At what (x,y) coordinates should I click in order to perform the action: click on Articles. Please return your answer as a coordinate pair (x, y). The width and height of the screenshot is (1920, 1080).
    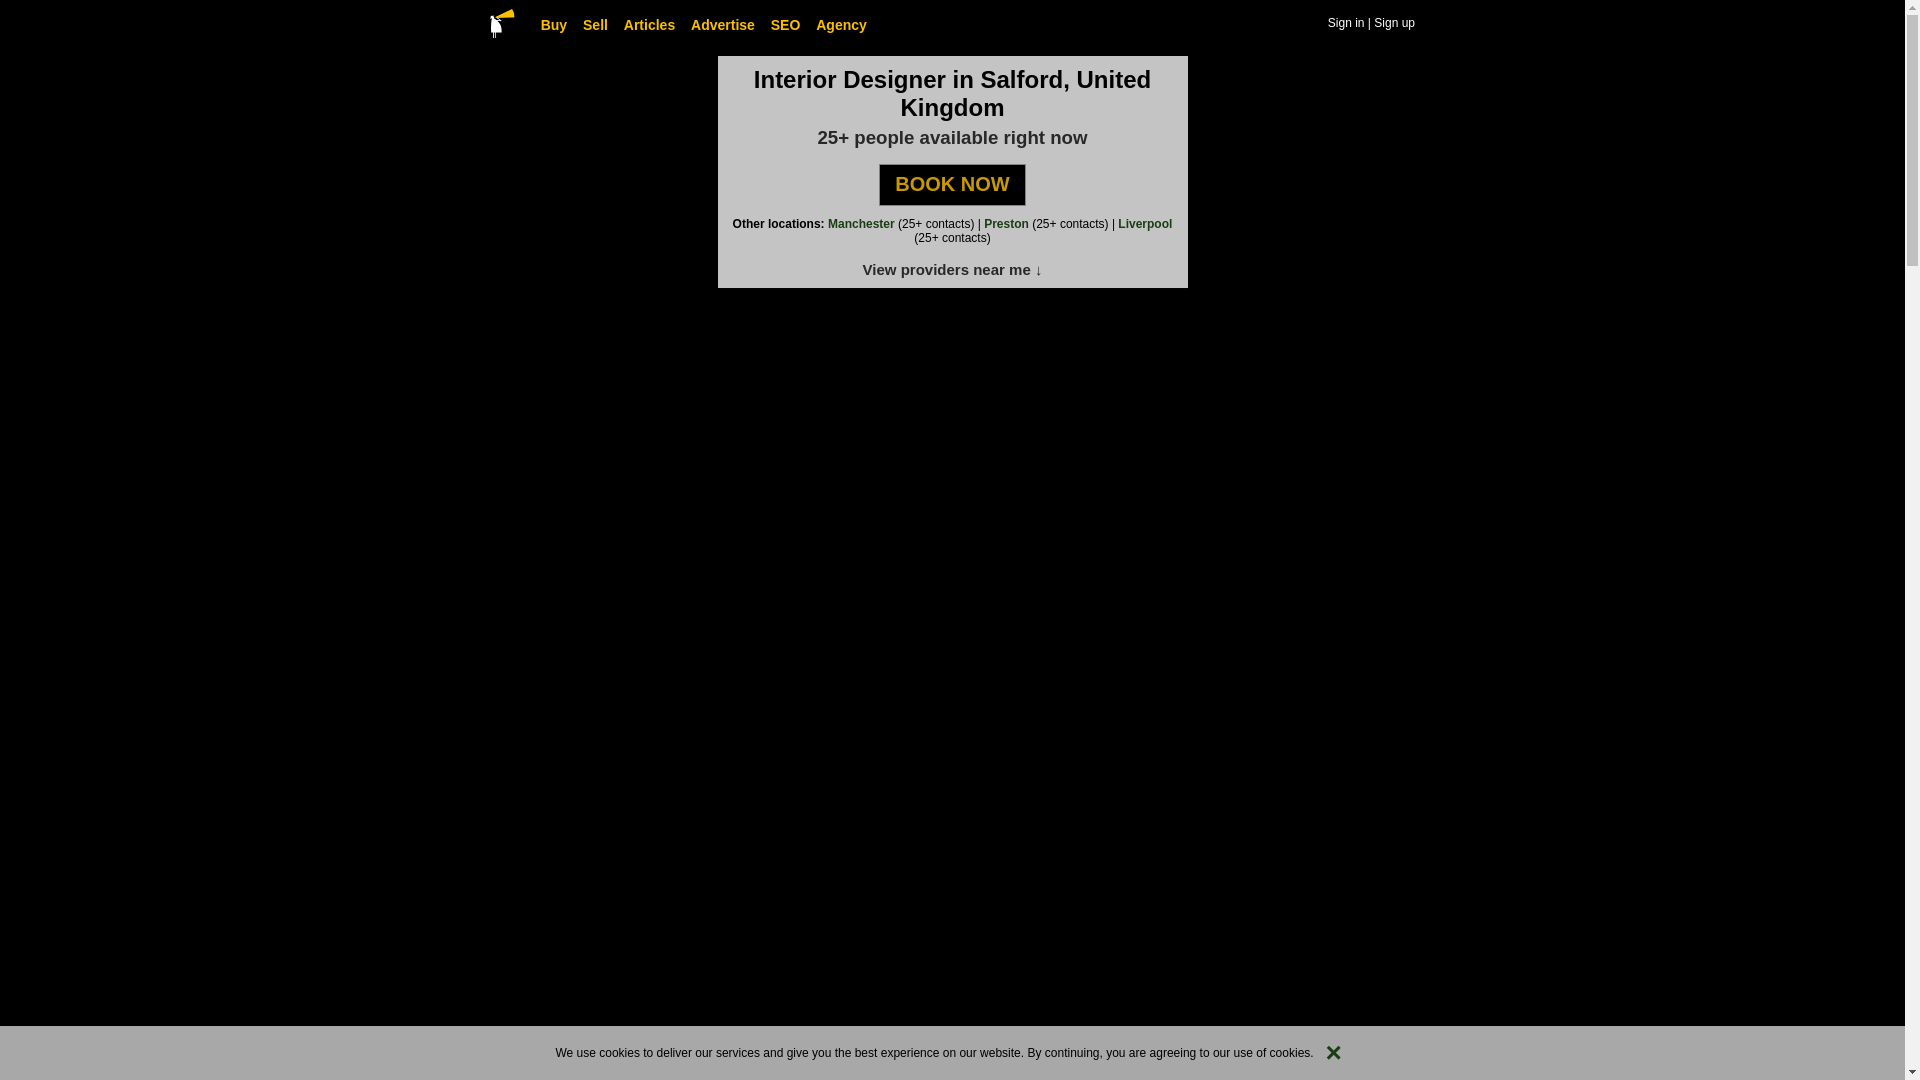
    Looking at the image, I should click on (650, 25).